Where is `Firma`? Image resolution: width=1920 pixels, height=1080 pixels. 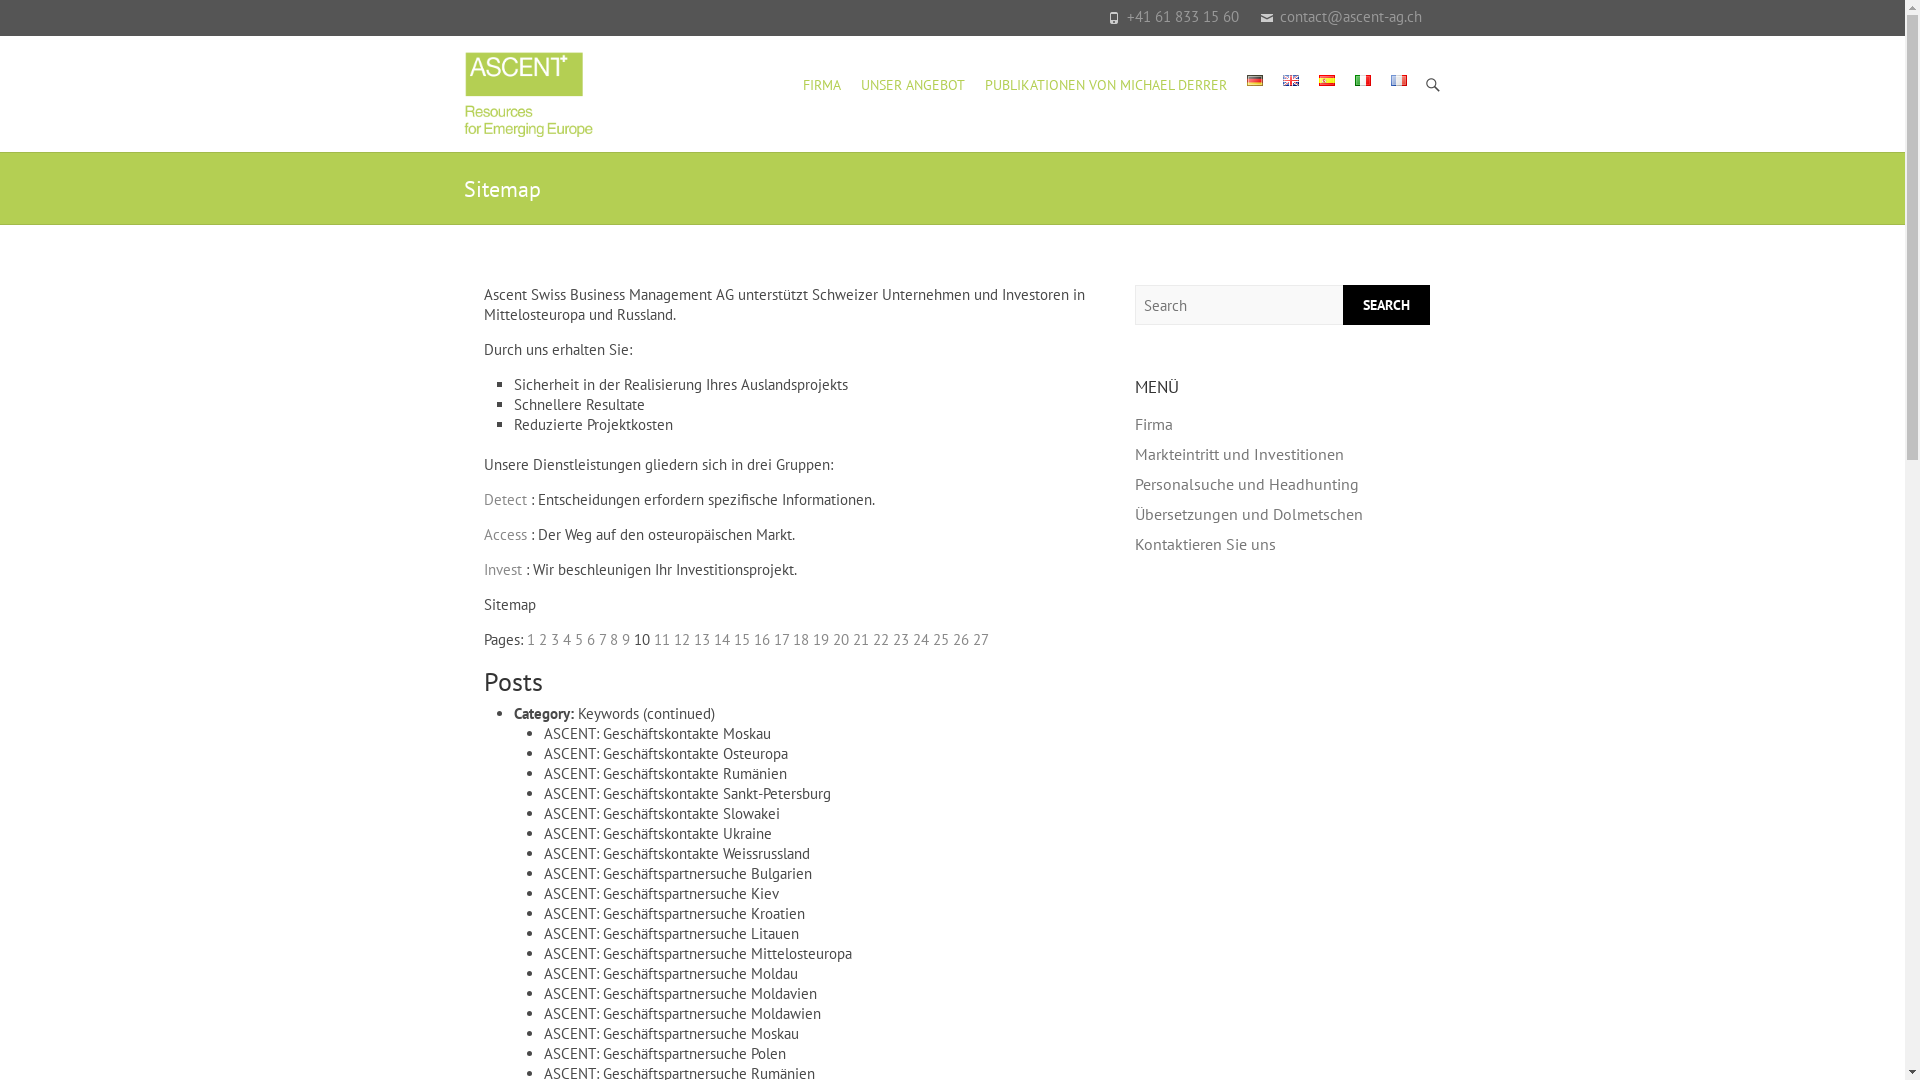 Firma is located at coordinates (1154, 424).